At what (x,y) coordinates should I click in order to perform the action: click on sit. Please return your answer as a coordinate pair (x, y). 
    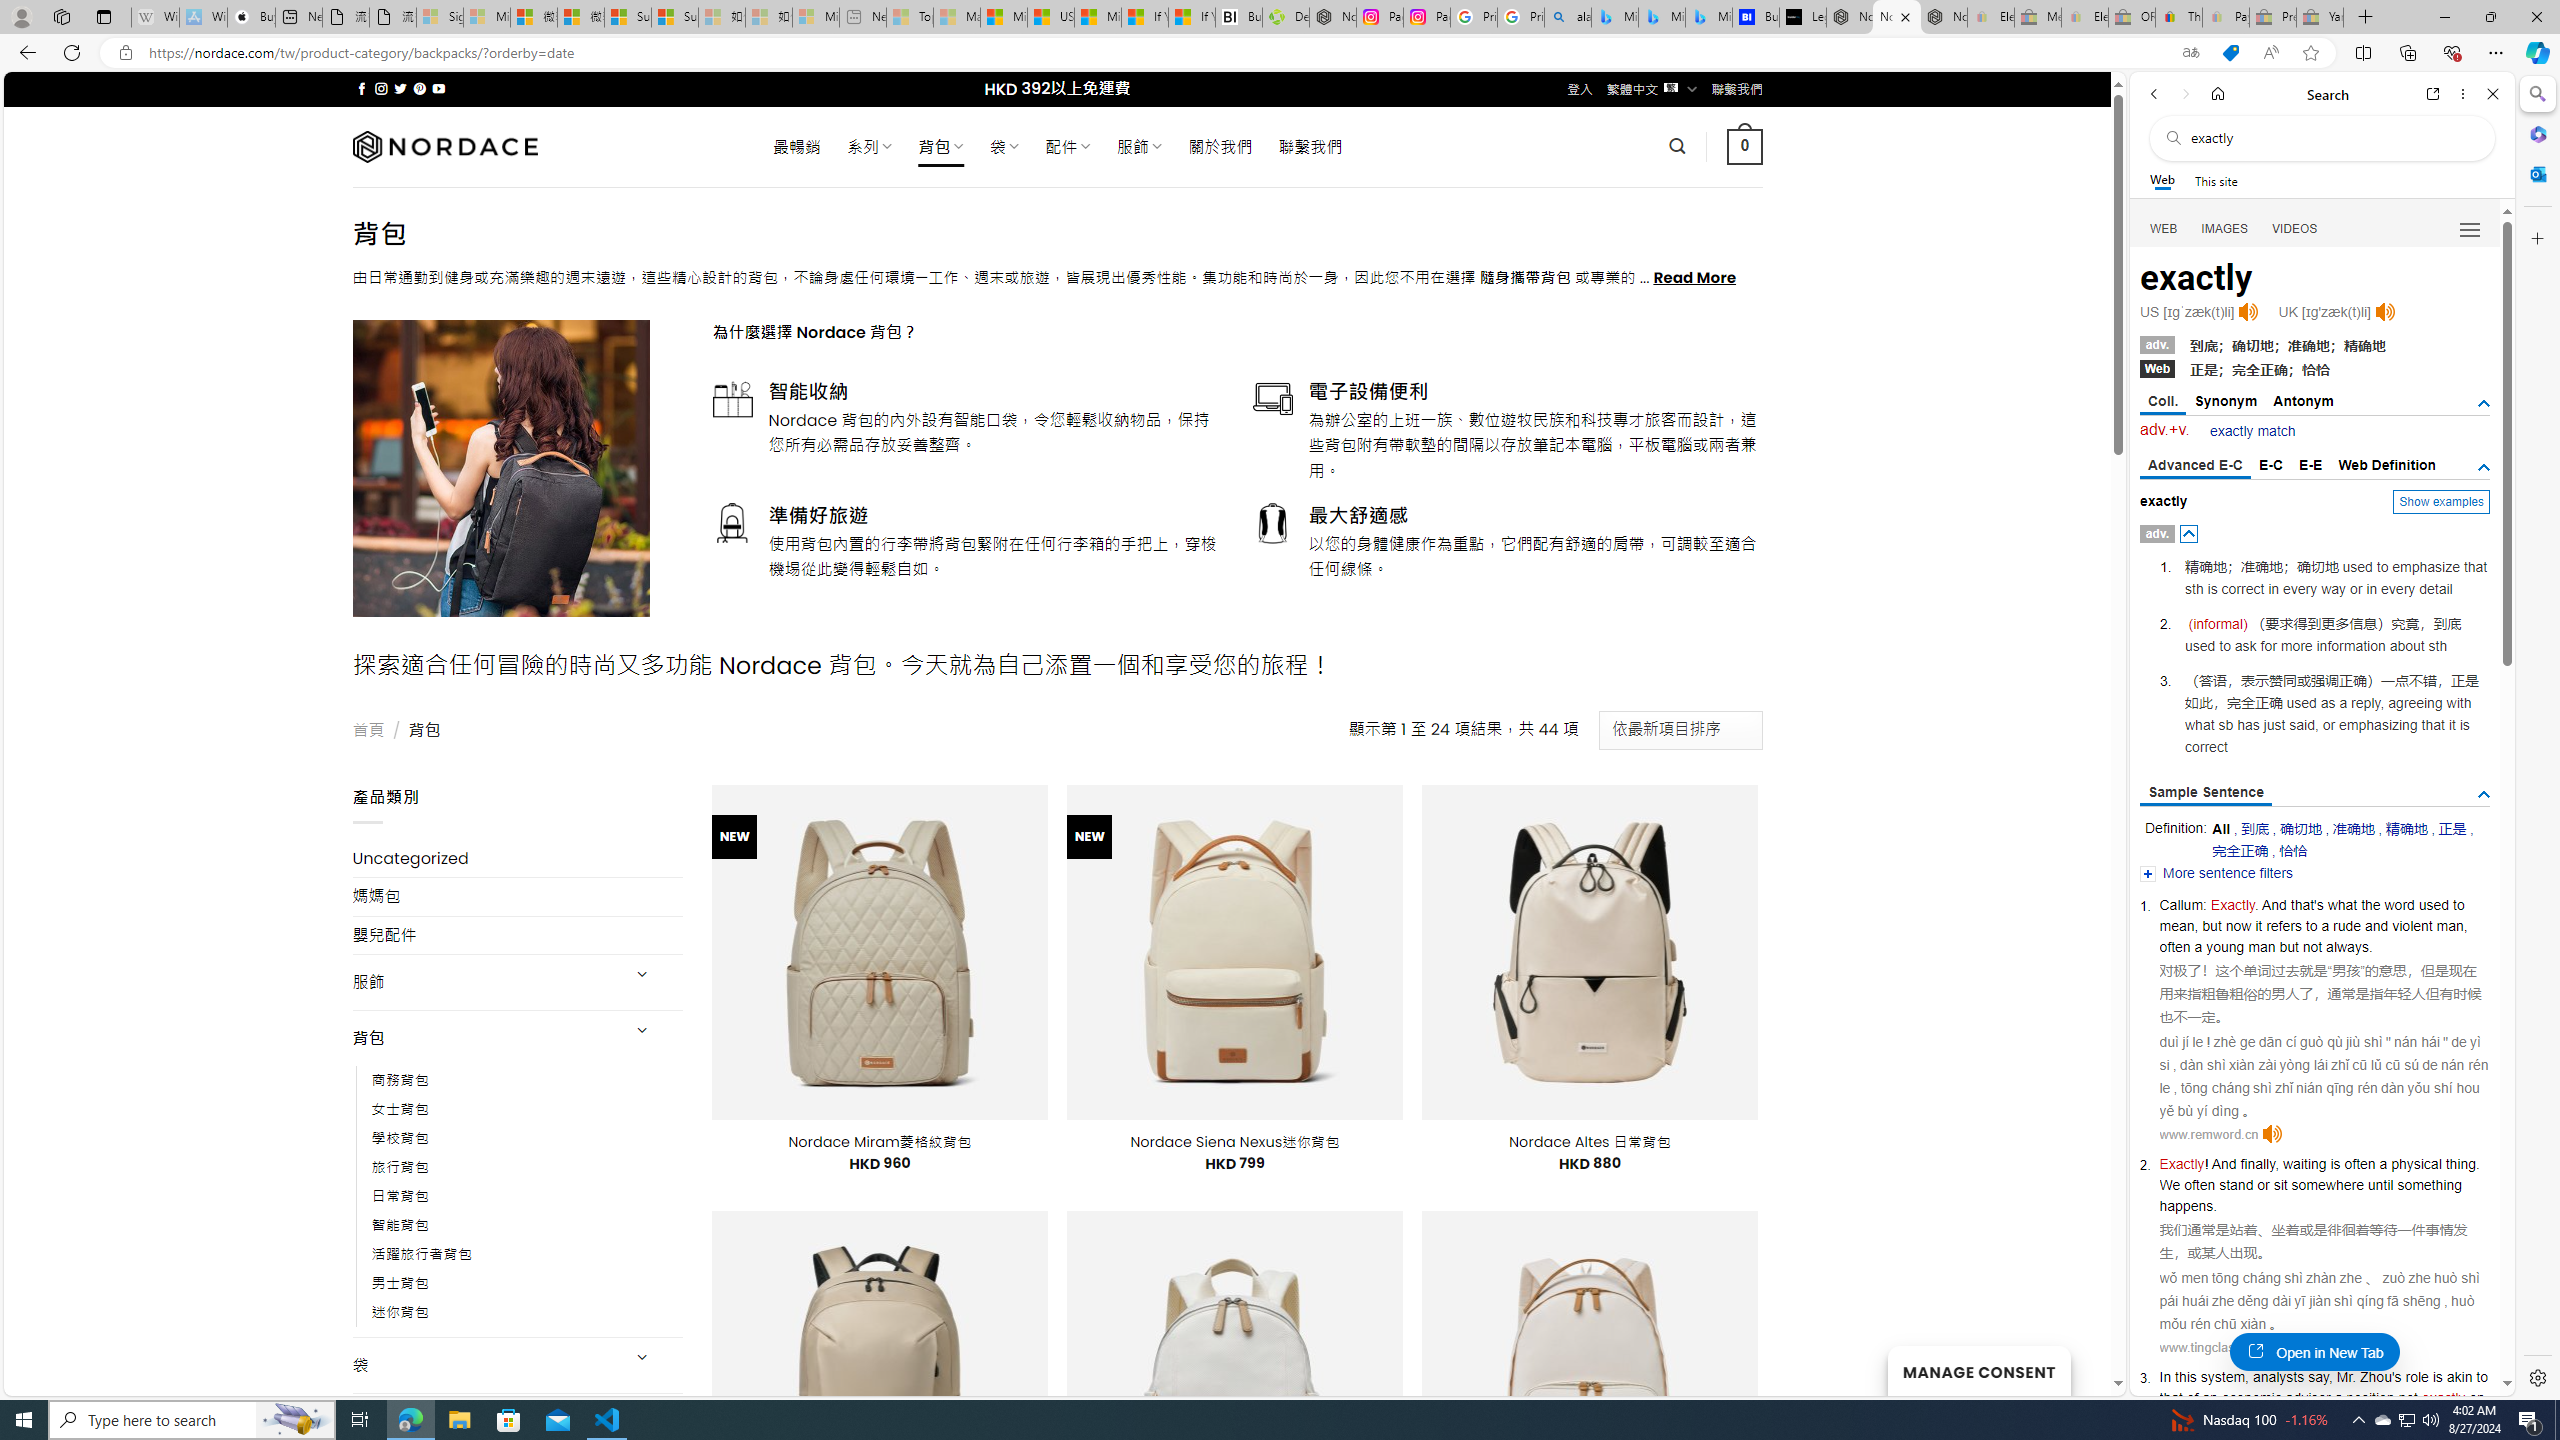
    Looking at the image, I should click on (2280, 1184).